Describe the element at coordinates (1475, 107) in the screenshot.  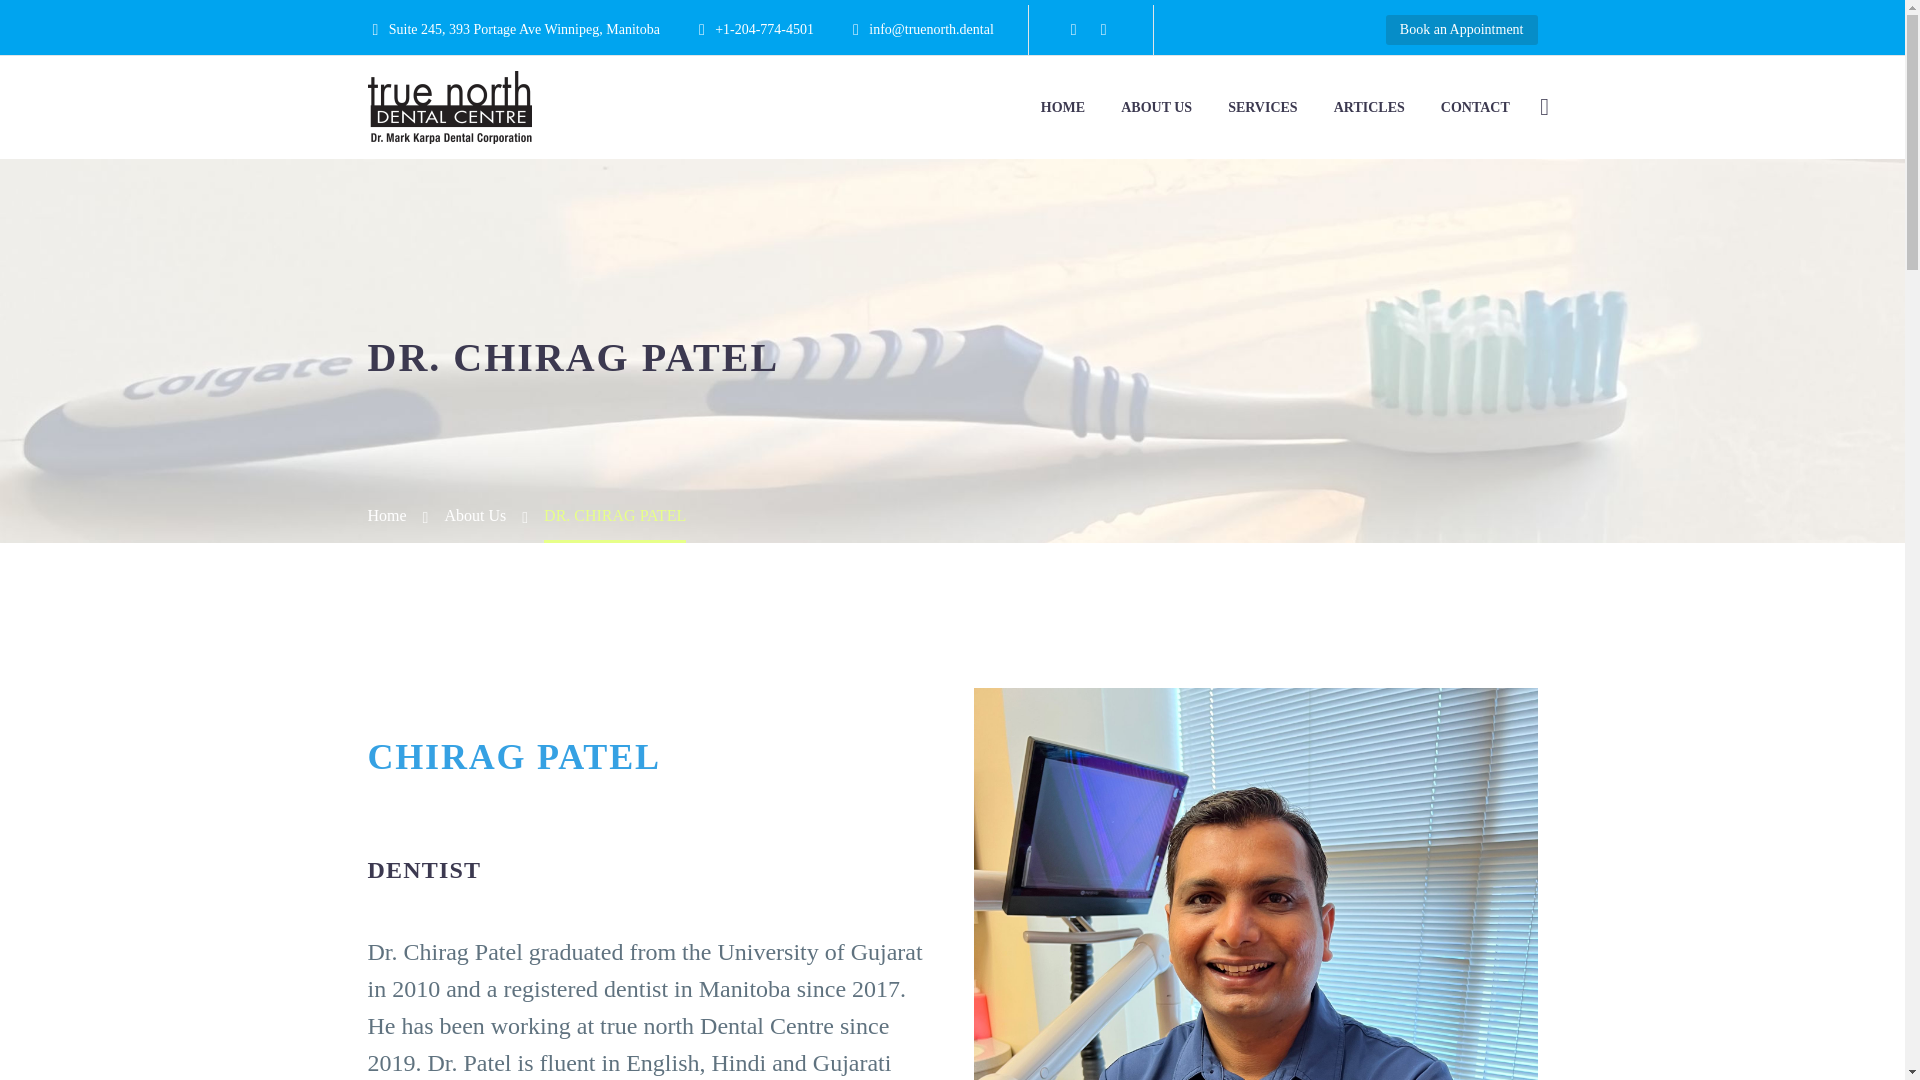
I see `CONTACT` at that location.